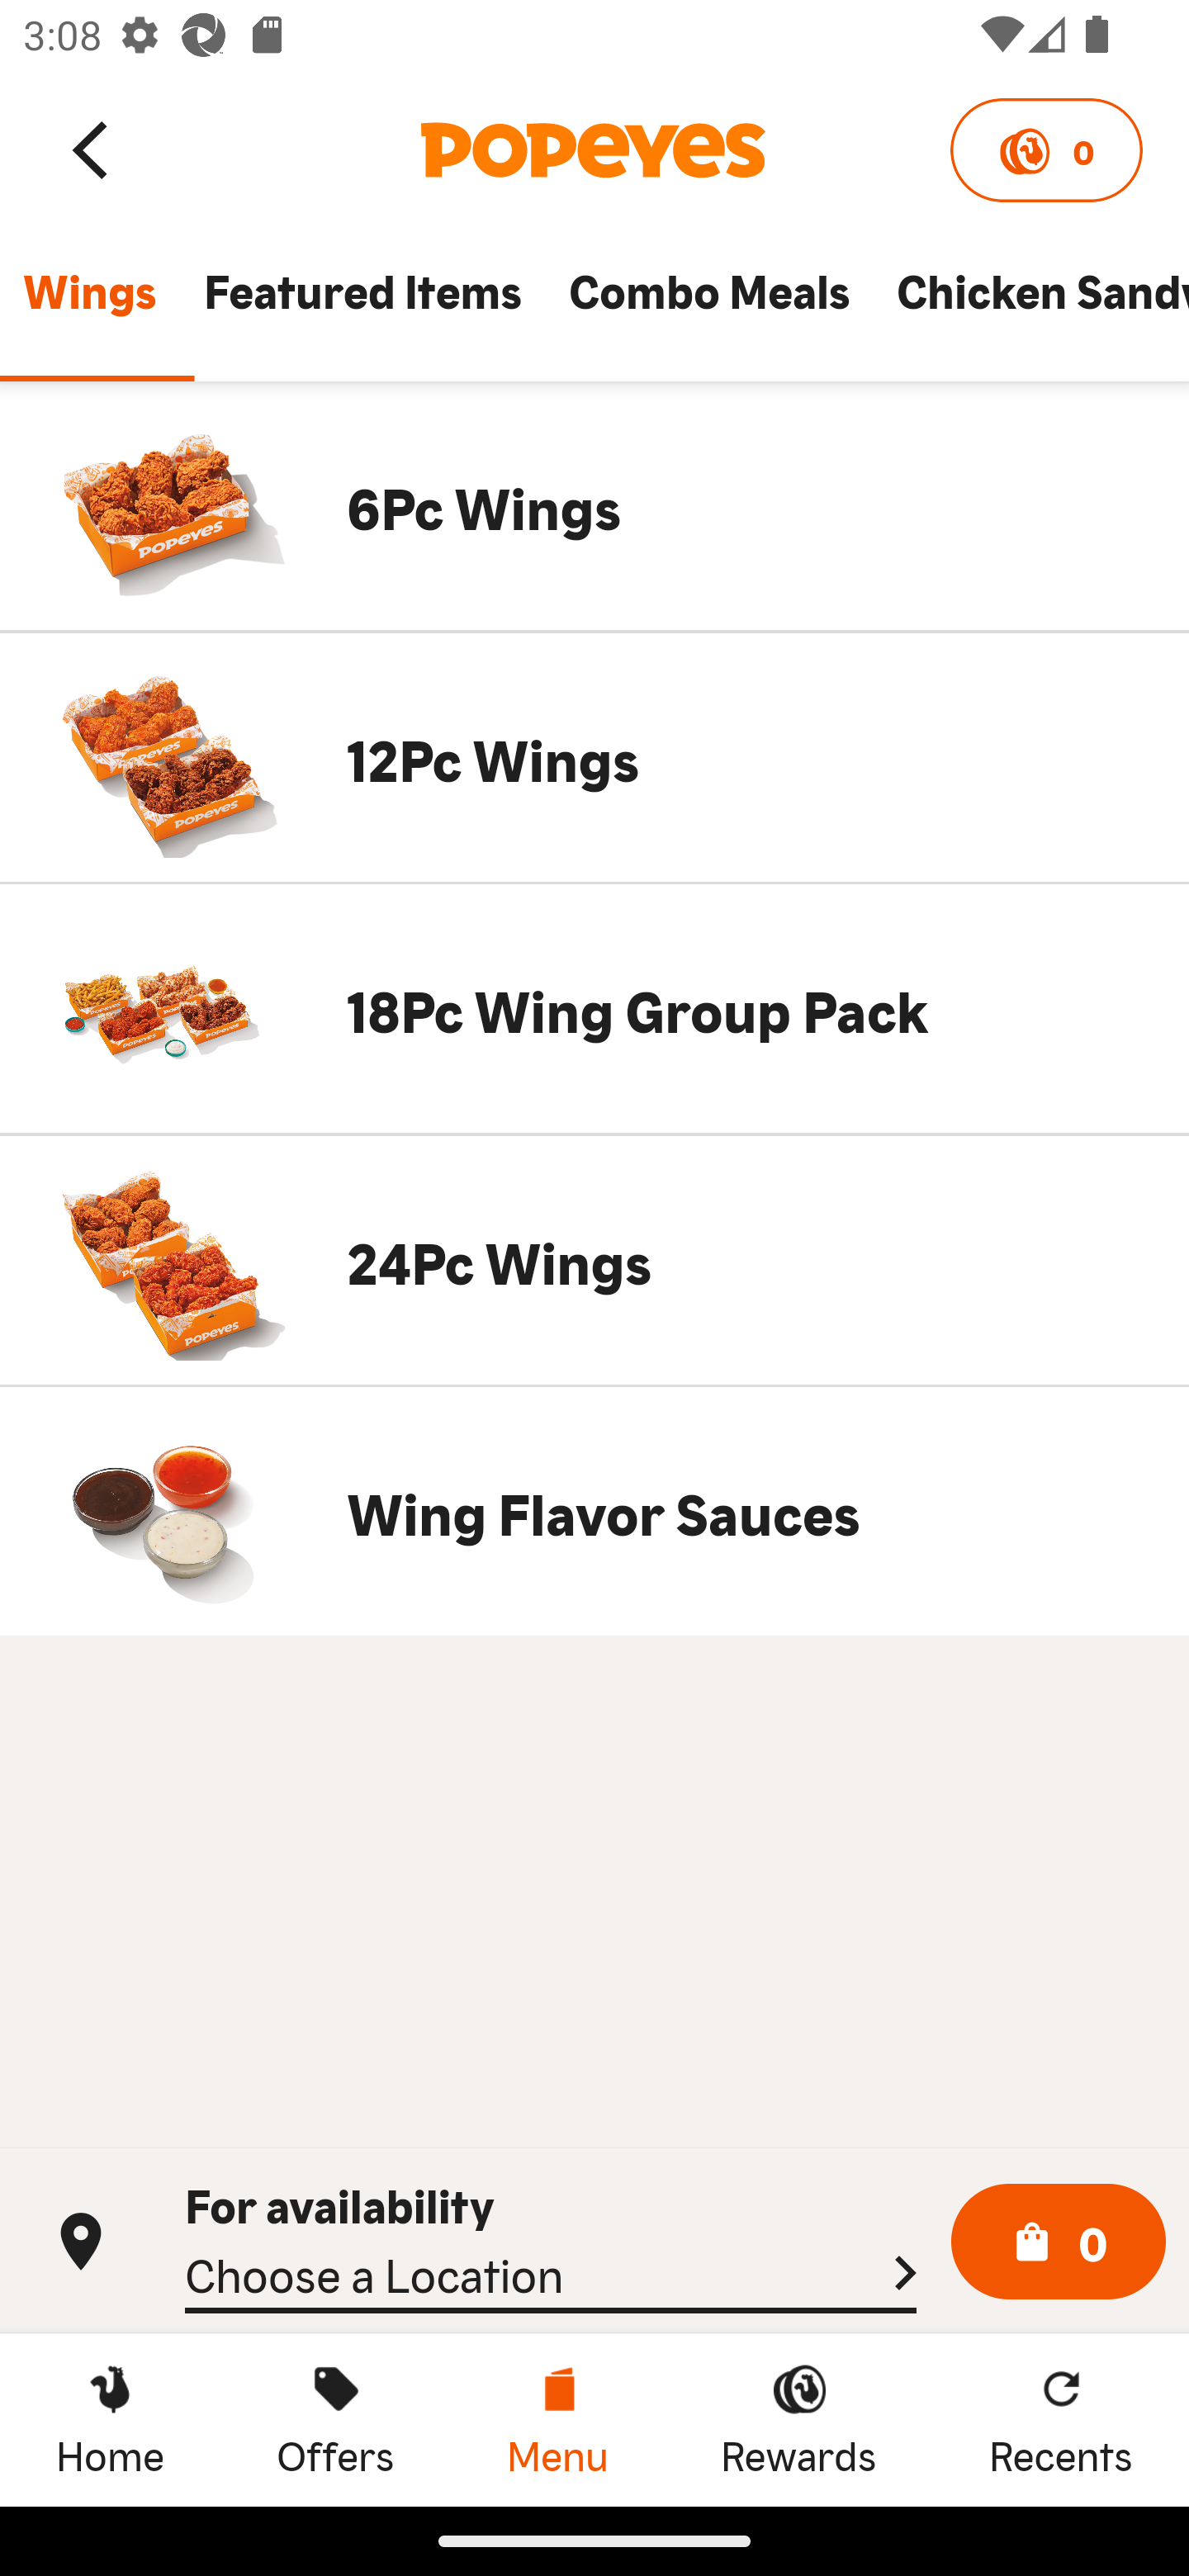  Describe the element at coordinates (1045, 150) in the screenshot. I see `0 Points 0` at that location.